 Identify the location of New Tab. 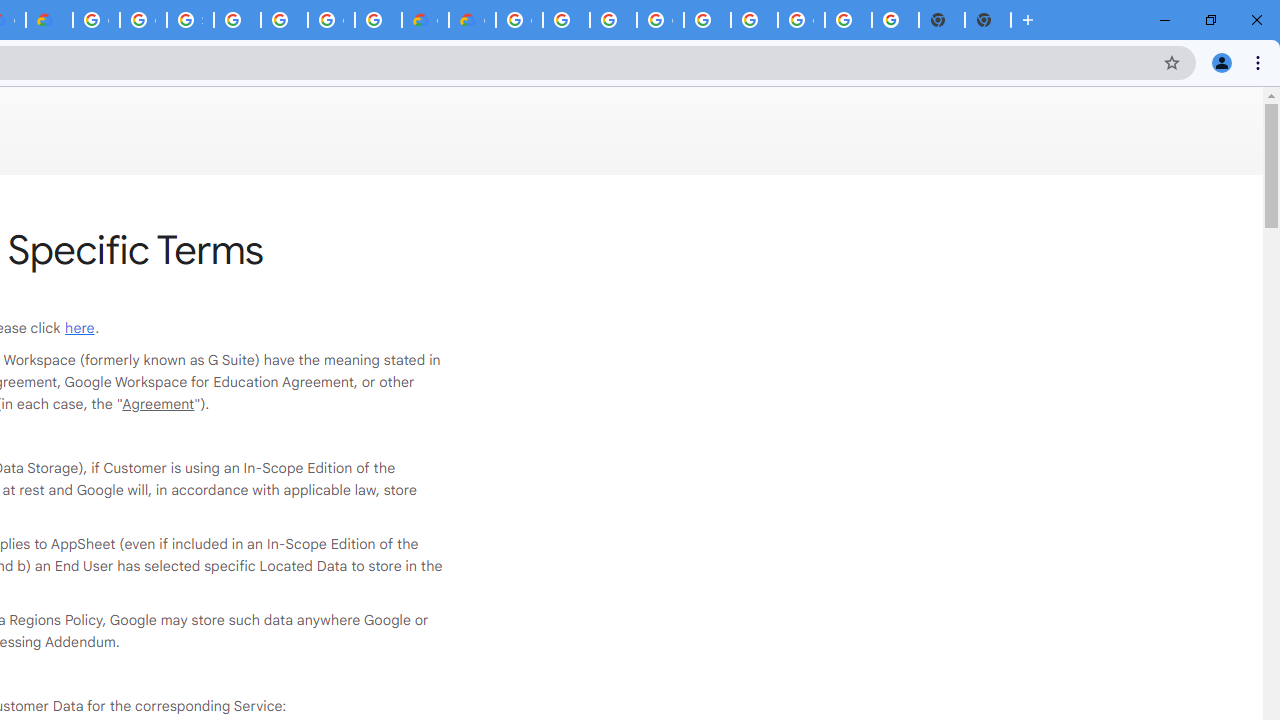
(988, 20).